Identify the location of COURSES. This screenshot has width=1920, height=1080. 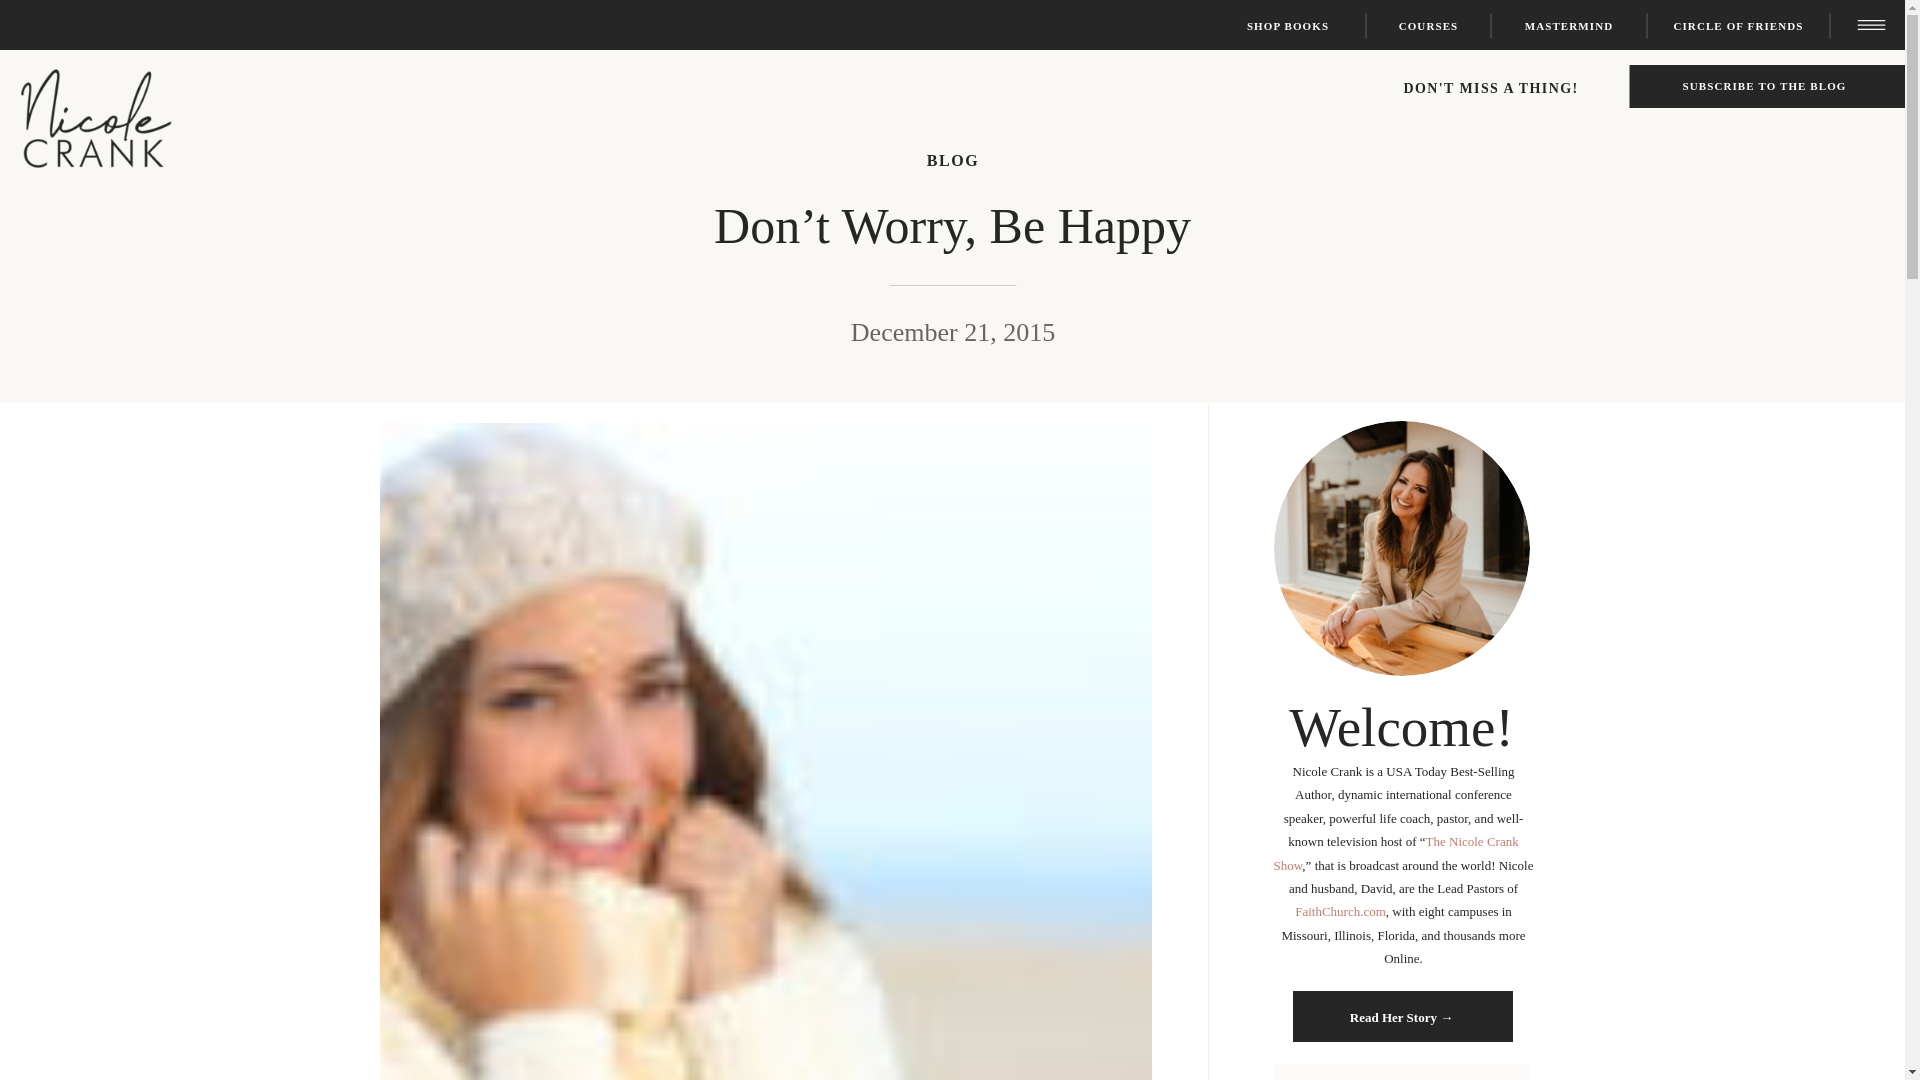
(1428, 26).